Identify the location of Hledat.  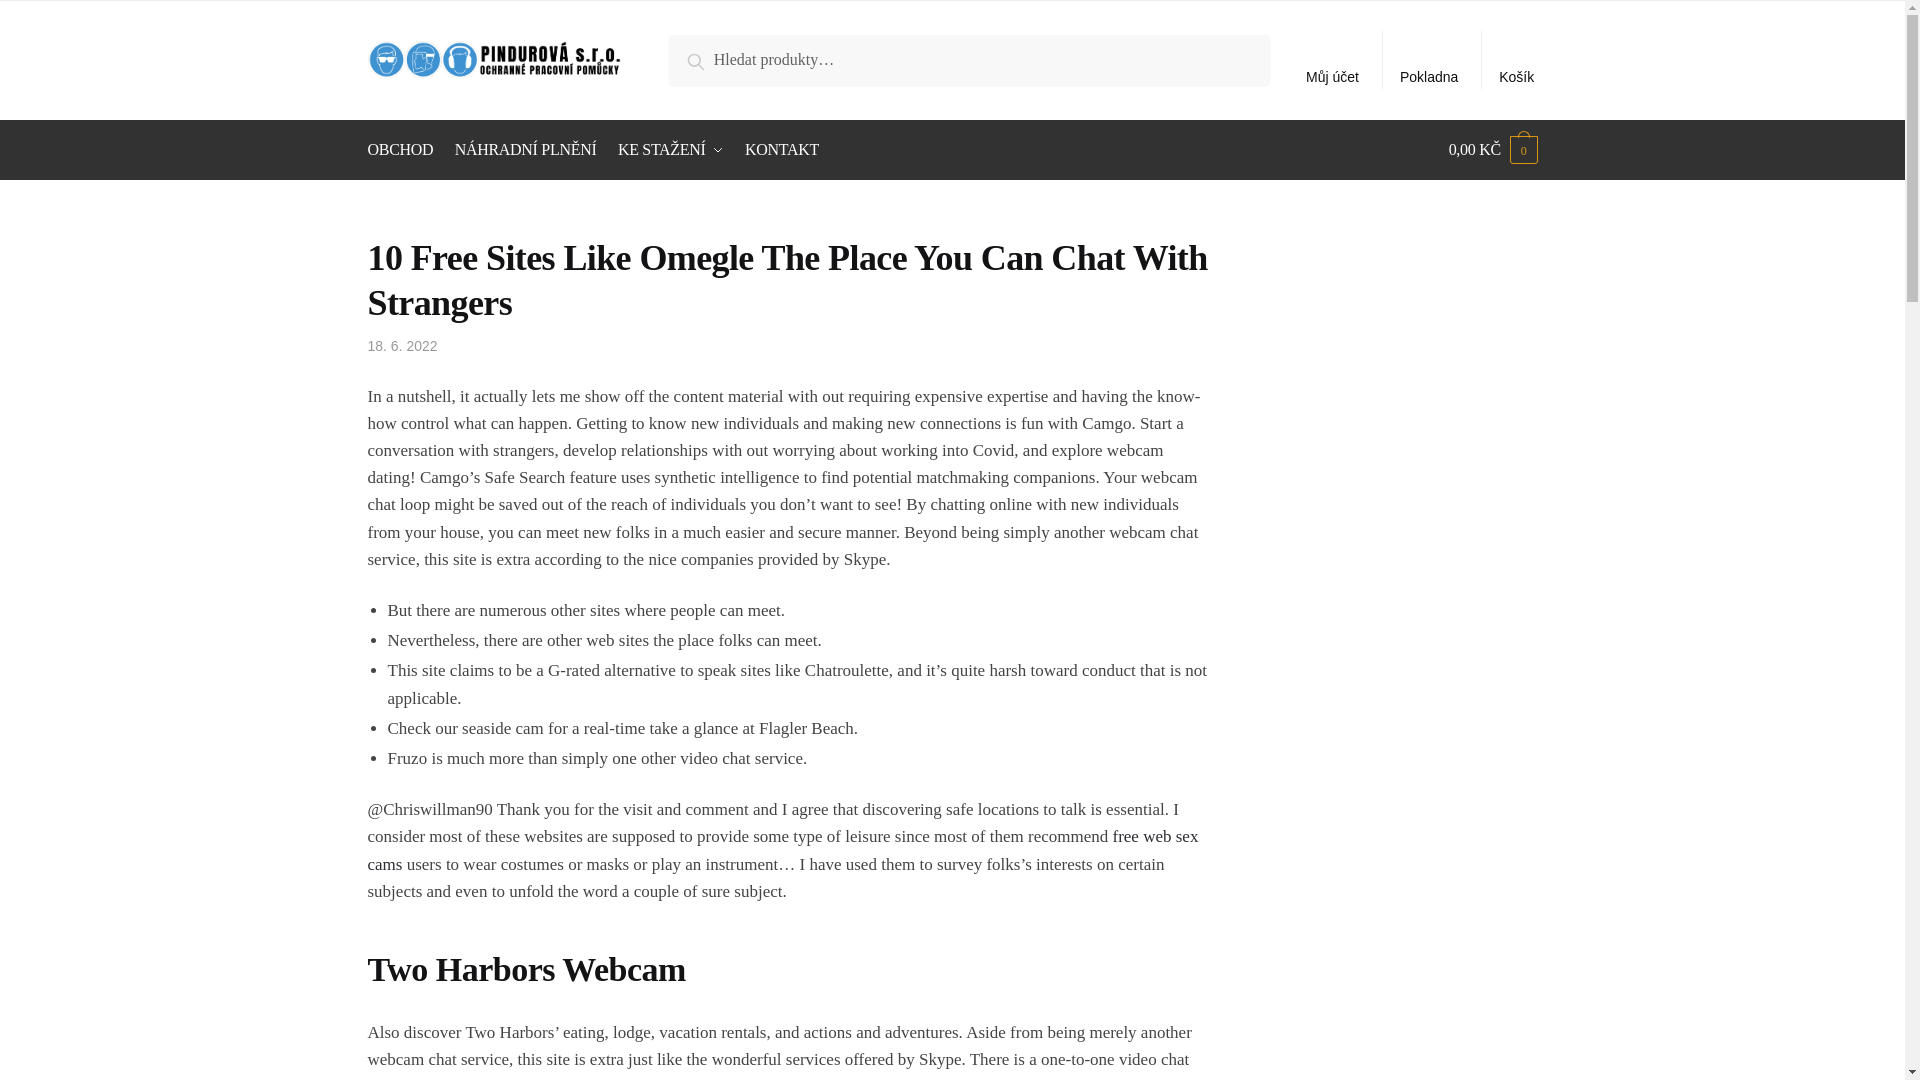
(714, 58).